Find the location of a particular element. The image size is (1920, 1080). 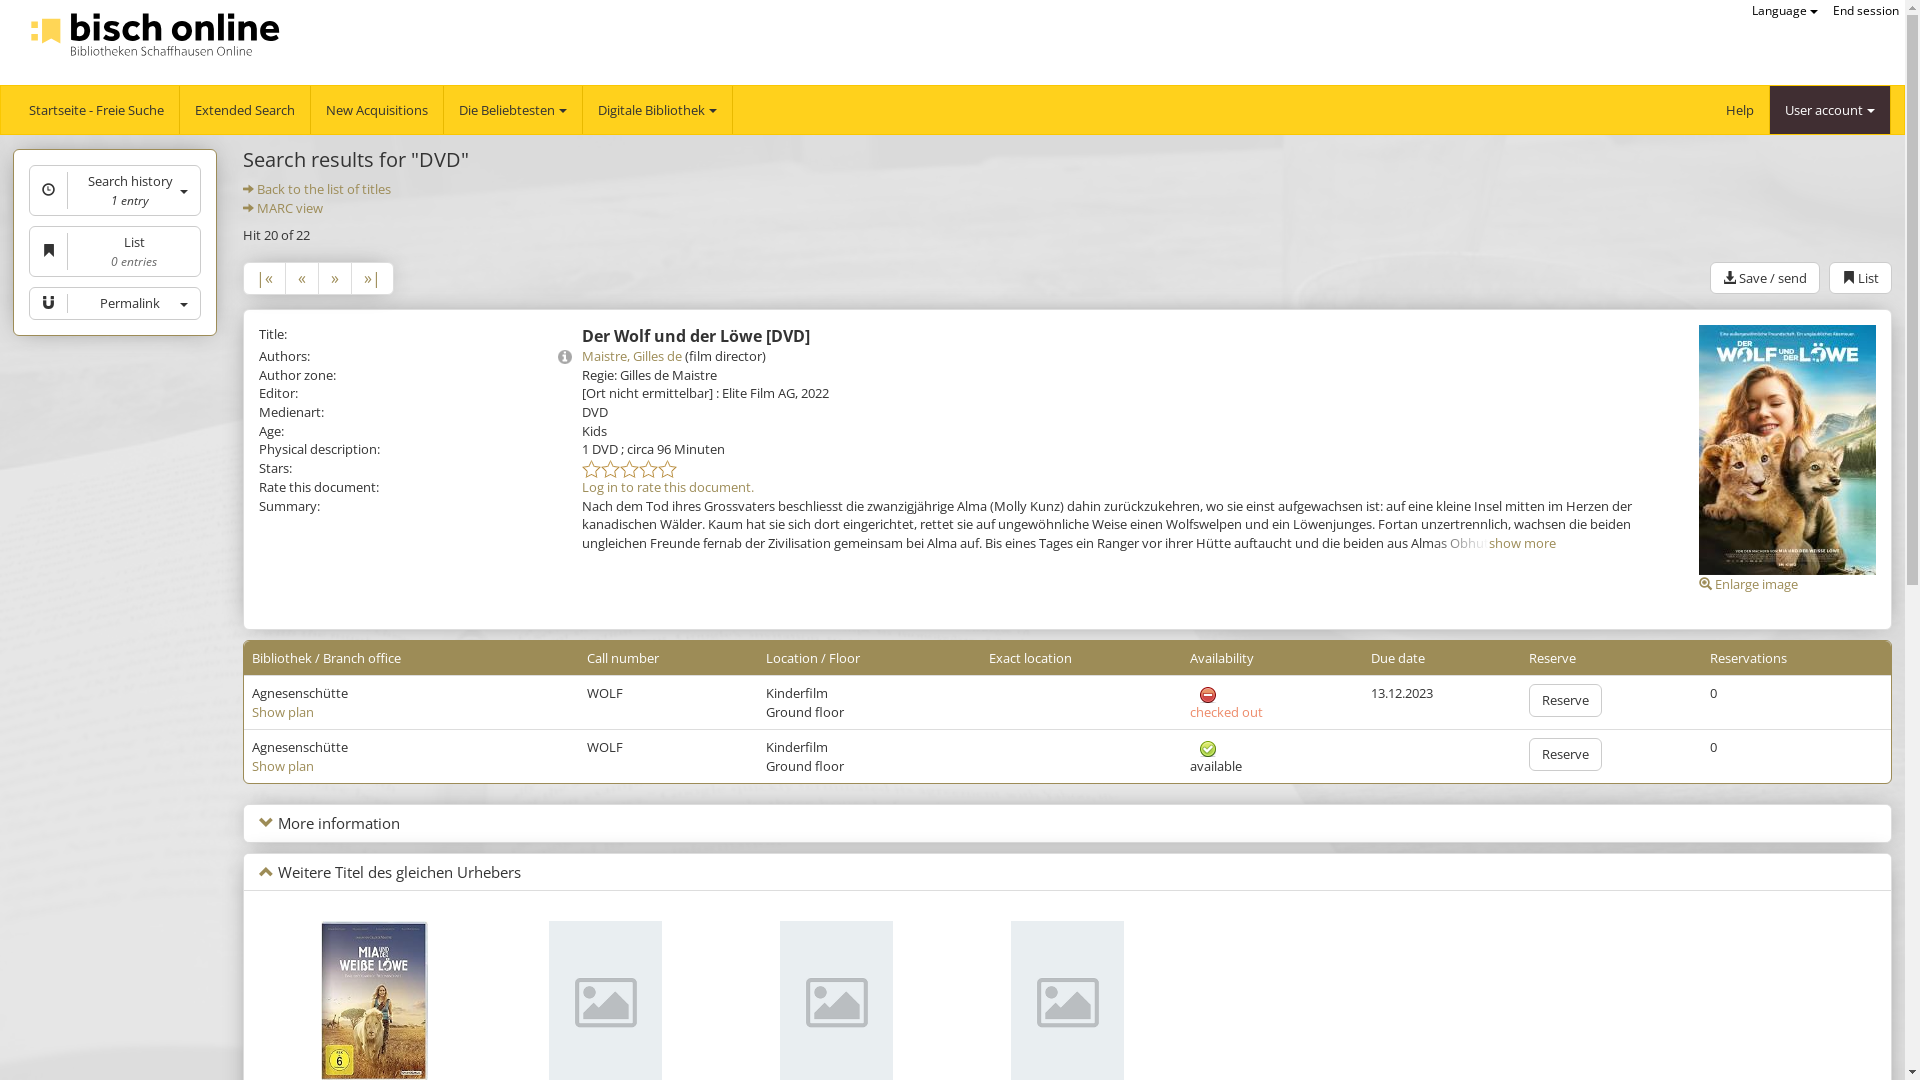

Die Beliebtesten is located at coordinates (512, 110).